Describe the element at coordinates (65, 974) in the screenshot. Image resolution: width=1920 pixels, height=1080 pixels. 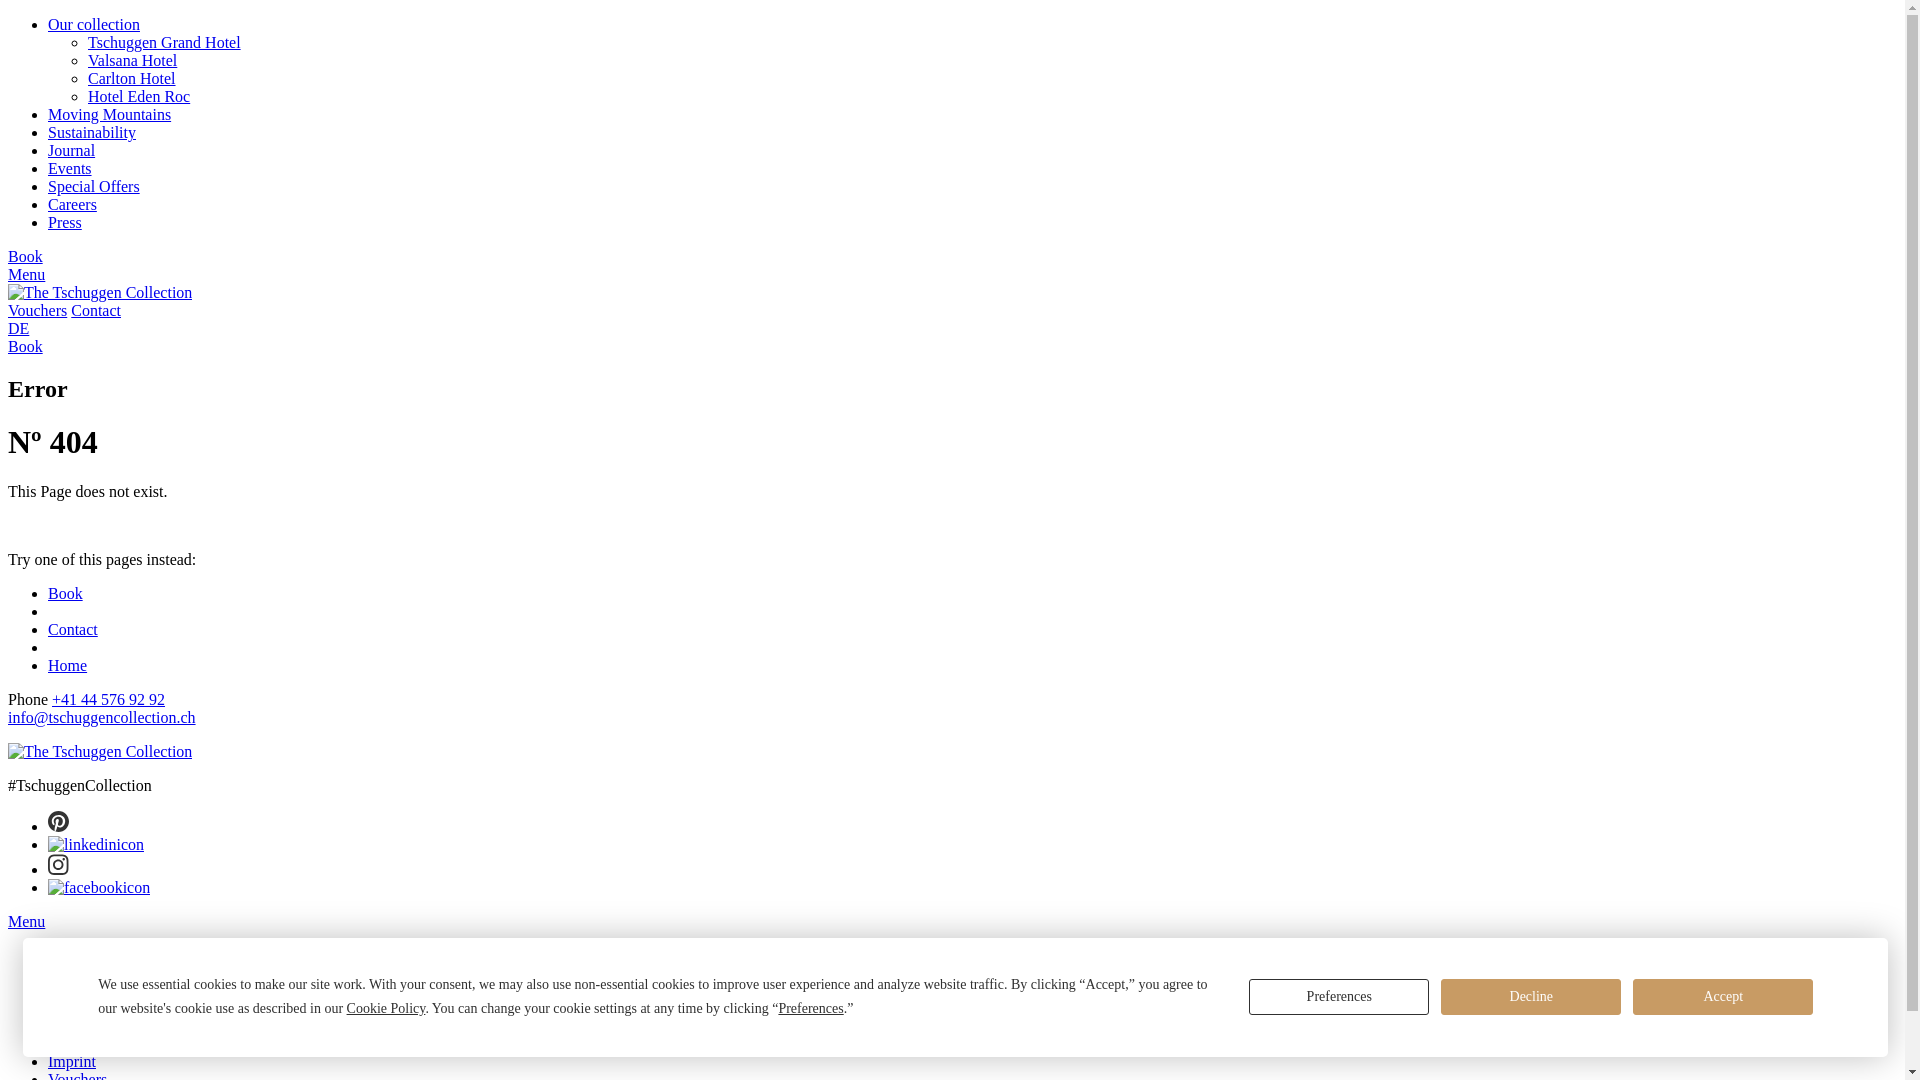
I see `Press` at that location.